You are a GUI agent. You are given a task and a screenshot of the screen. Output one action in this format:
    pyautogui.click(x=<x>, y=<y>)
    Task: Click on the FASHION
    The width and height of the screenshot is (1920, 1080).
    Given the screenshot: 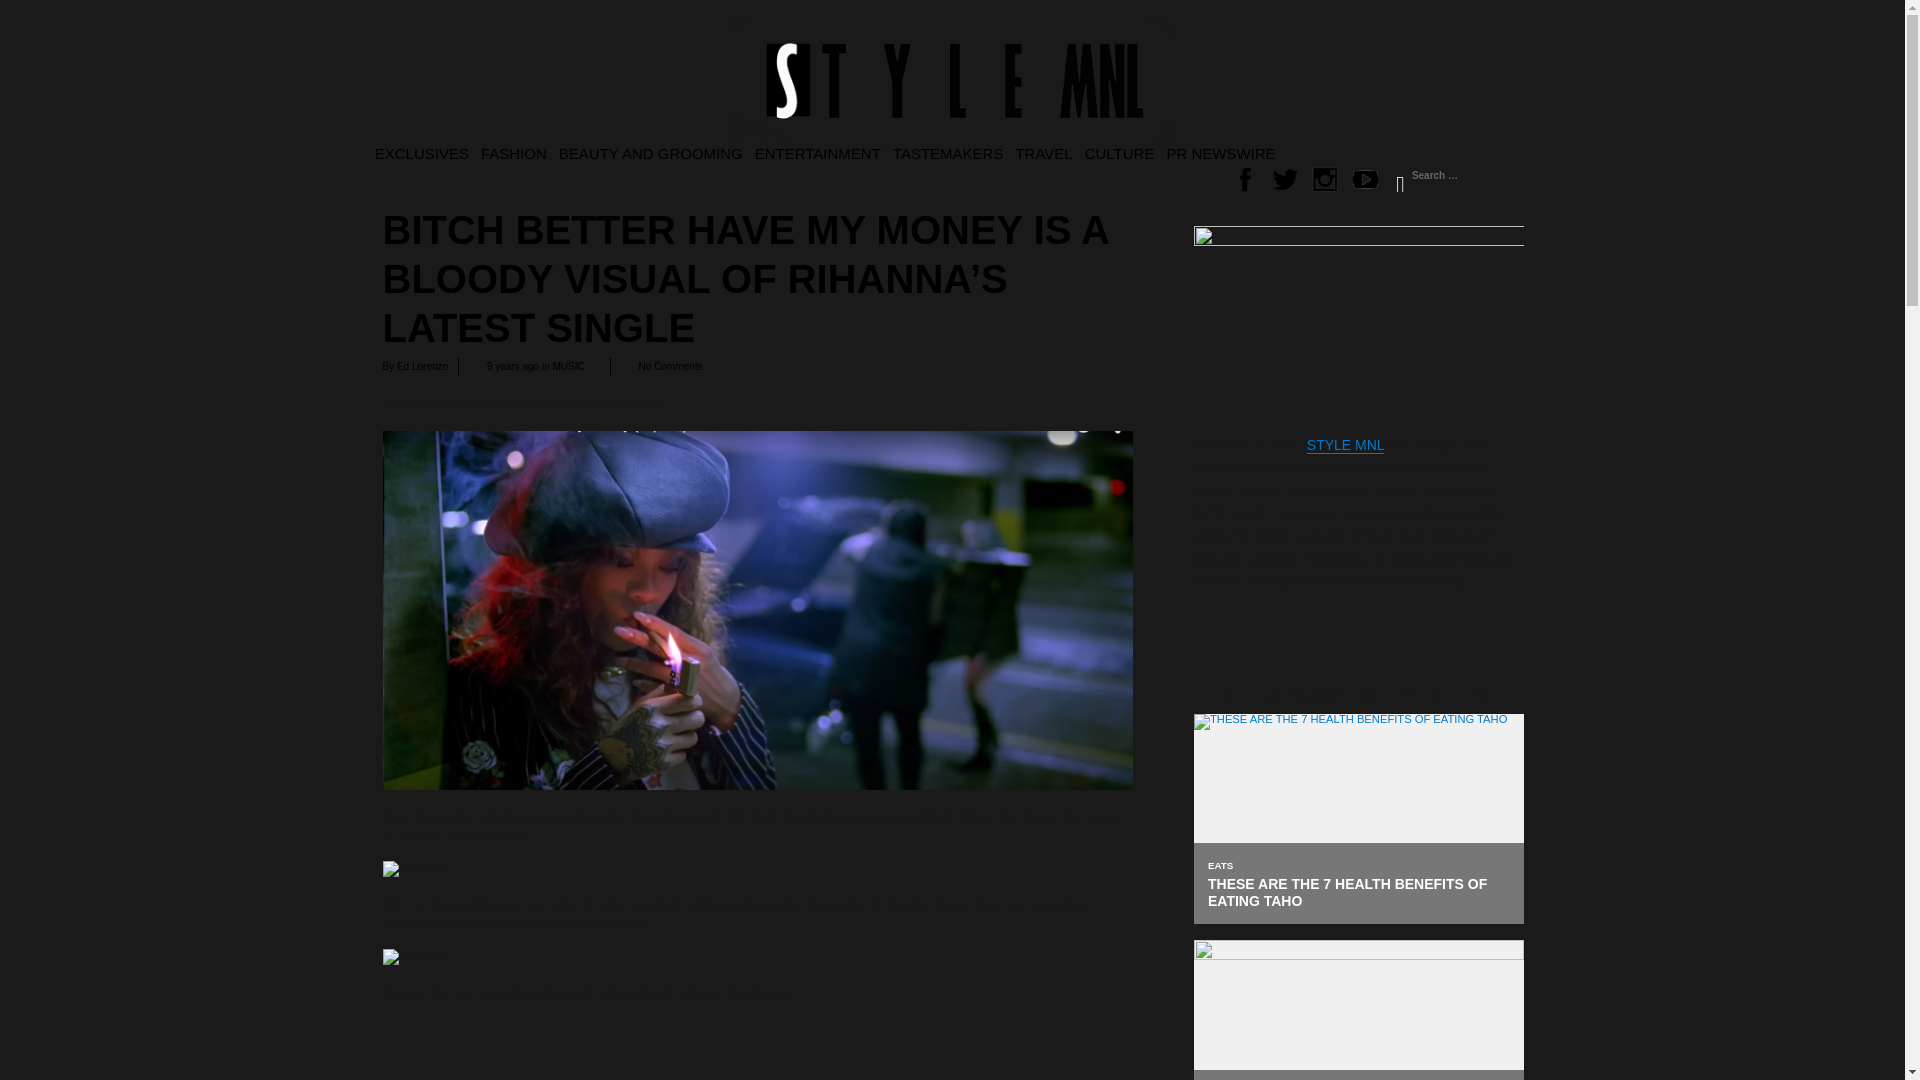 What is the action you would take?
    pyautogui.click(x=516, y=152)
    